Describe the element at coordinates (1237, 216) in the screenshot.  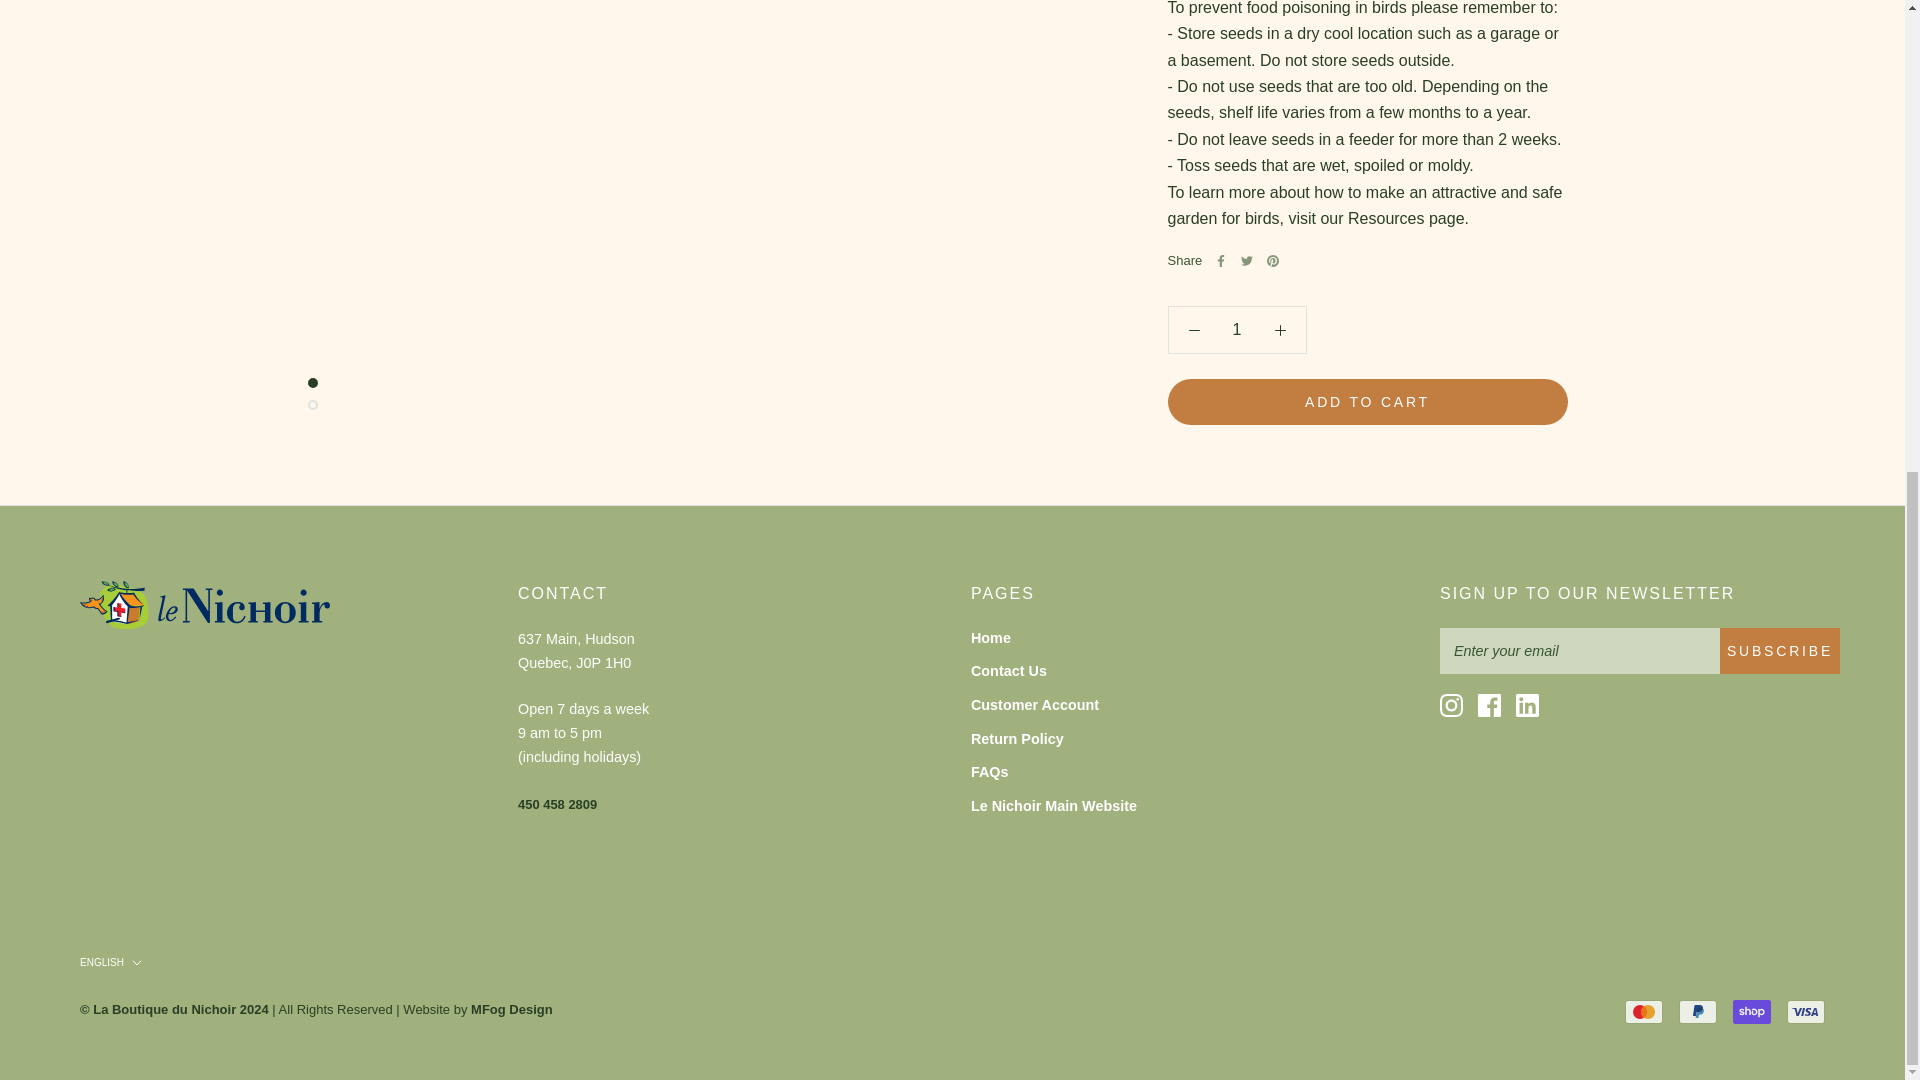
I see `1` at that location.